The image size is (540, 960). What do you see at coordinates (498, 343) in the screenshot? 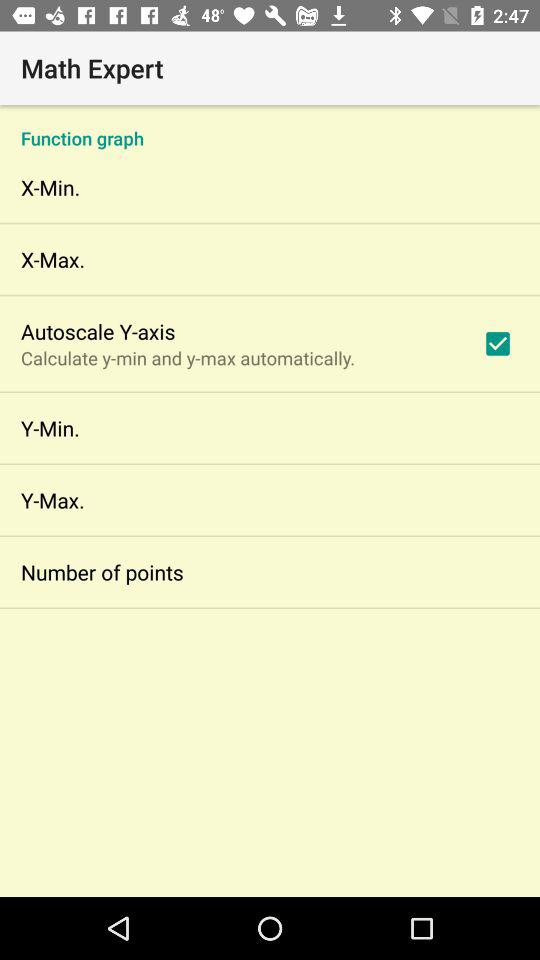
I see `press app next to the calculate y min item` at bounding box center [498, 343].